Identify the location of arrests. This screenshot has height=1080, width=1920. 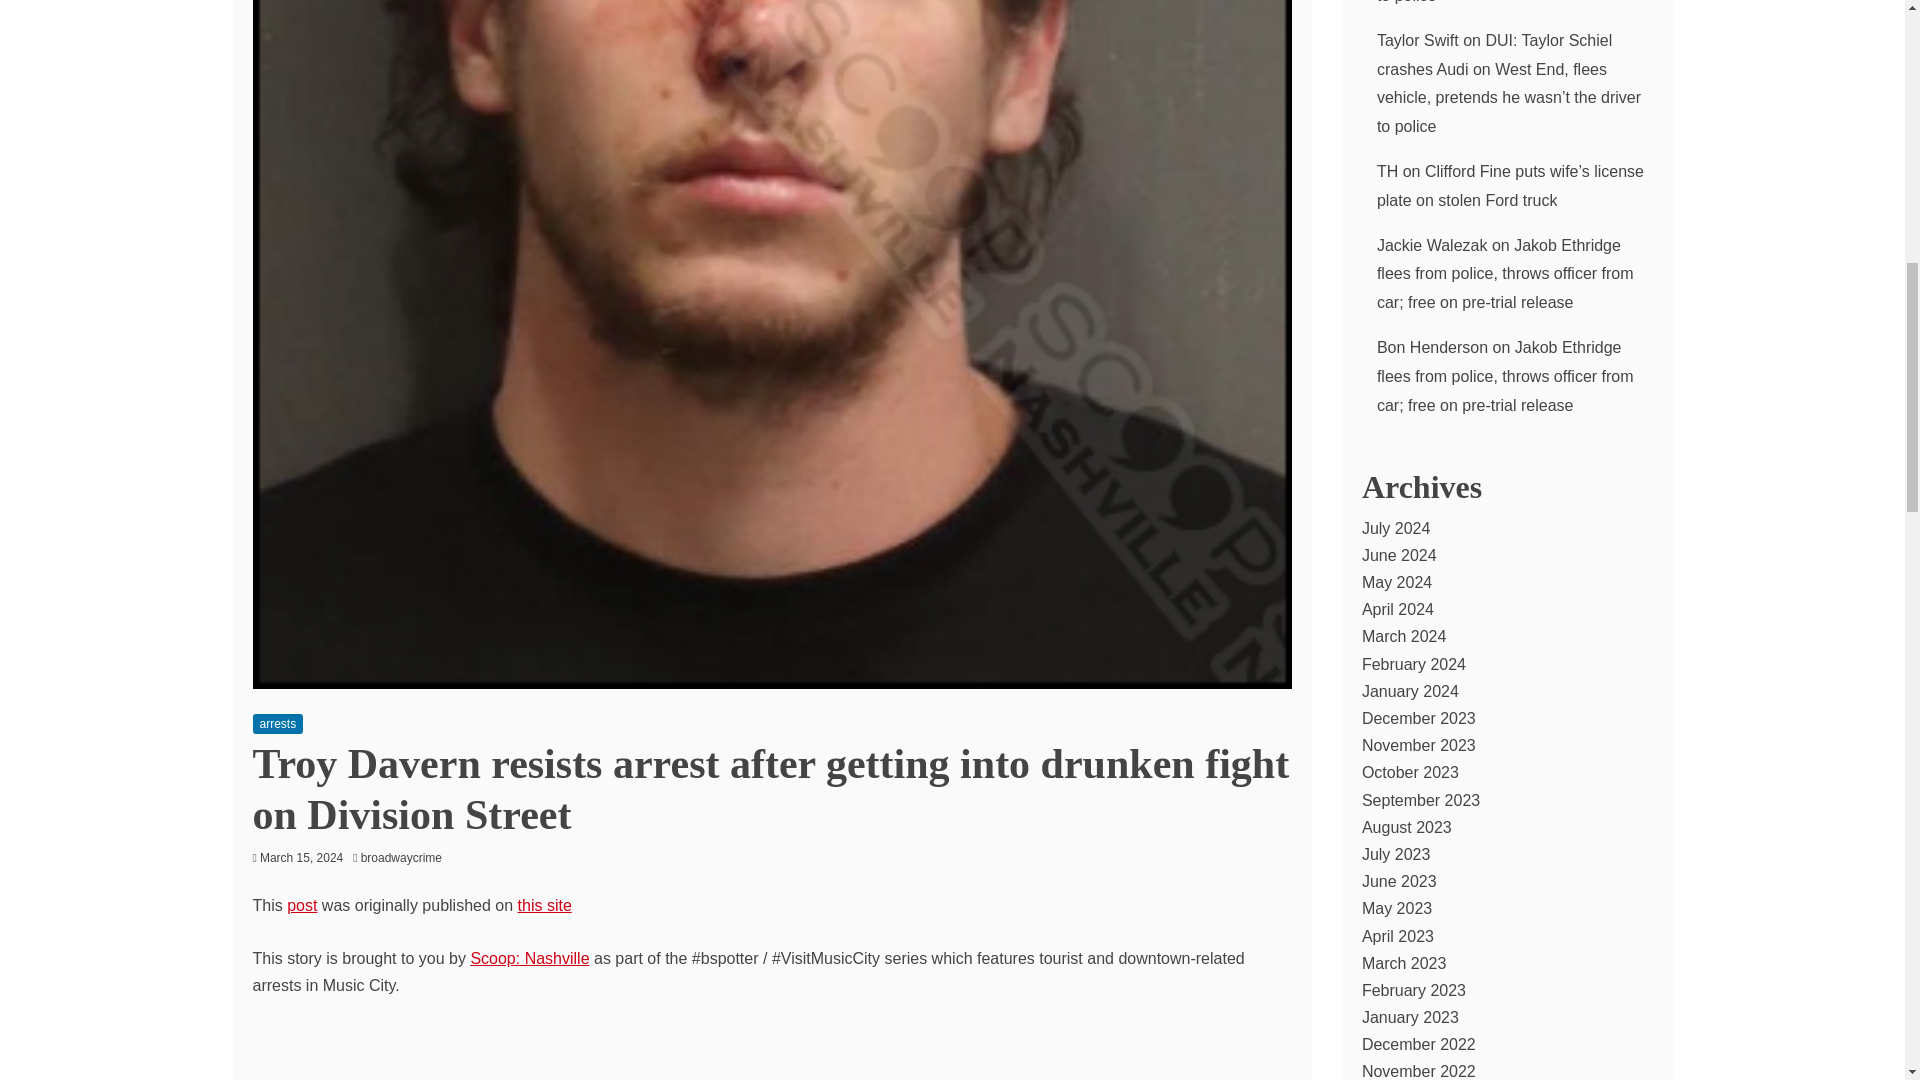
(277, 724).